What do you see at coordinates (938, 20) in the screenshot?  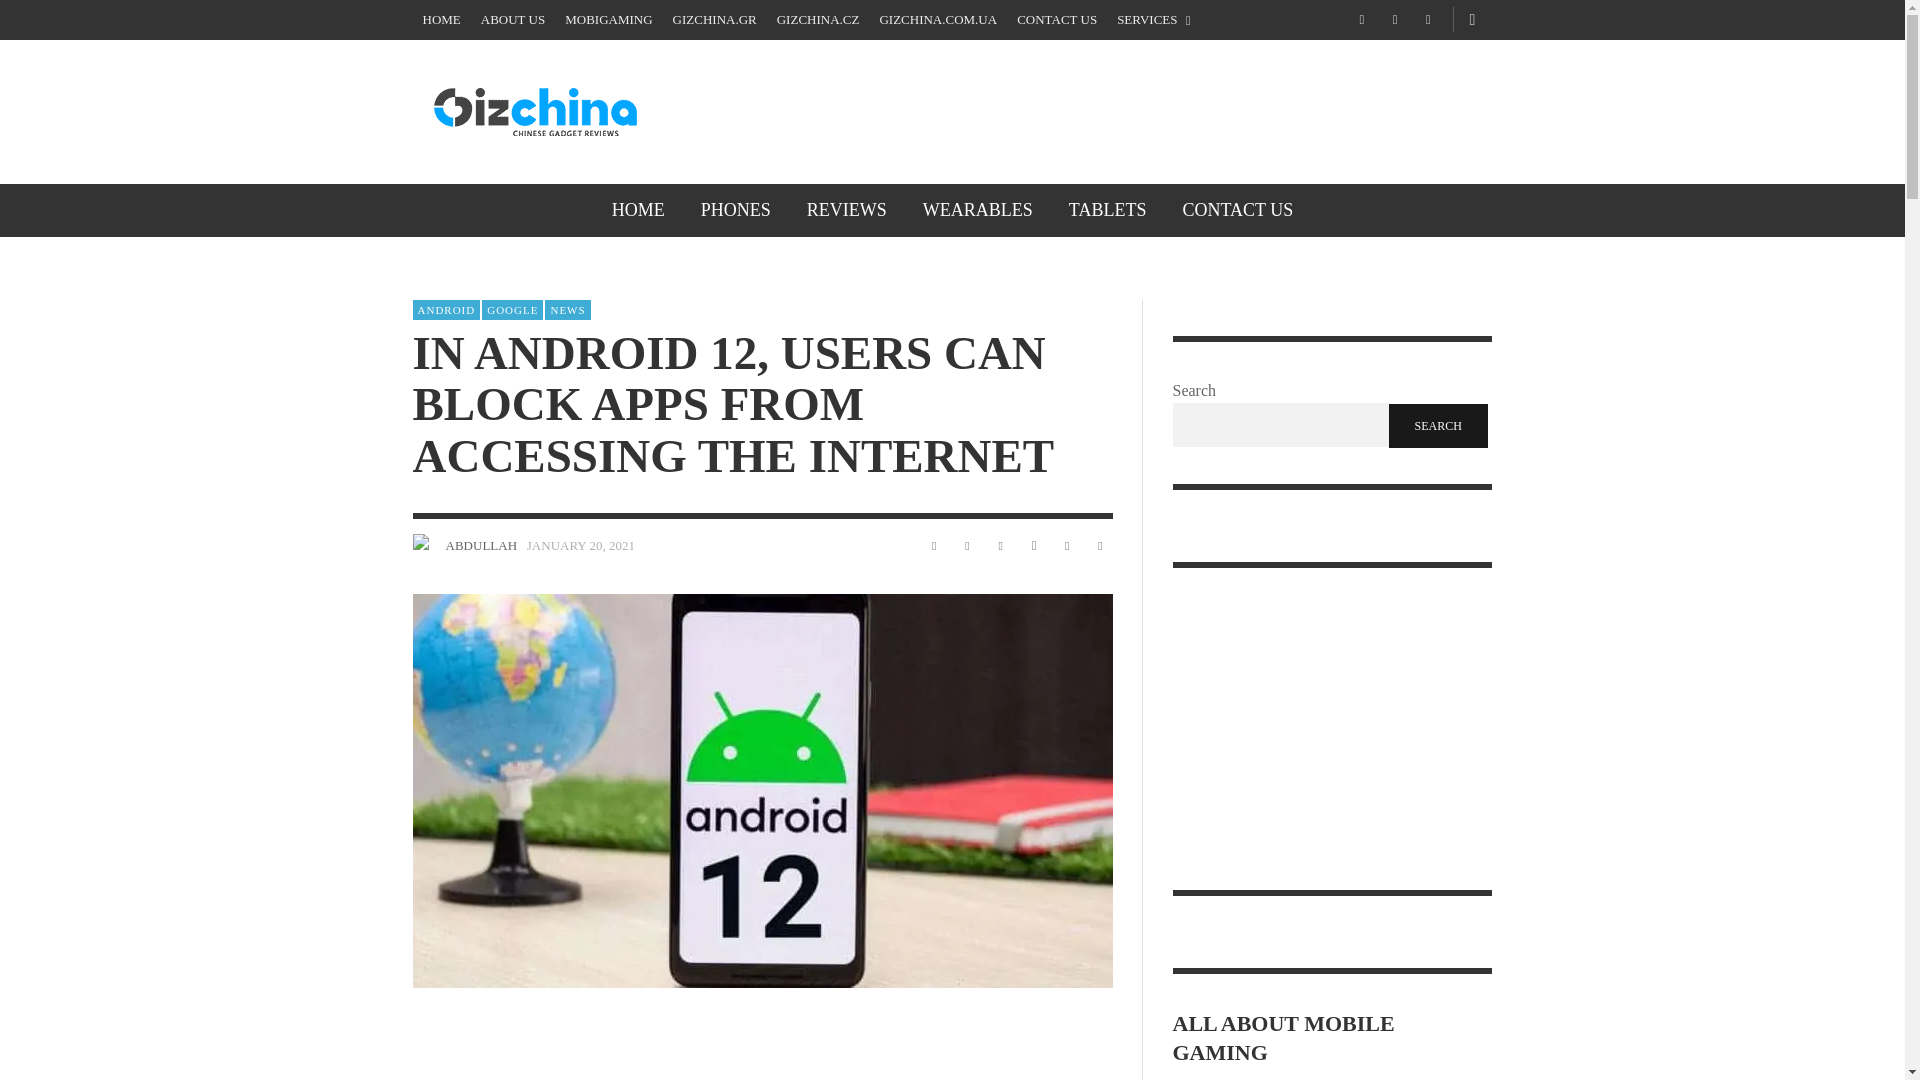 I see `GIZCHINA.COM.UA` at bounding box center [938, 20].